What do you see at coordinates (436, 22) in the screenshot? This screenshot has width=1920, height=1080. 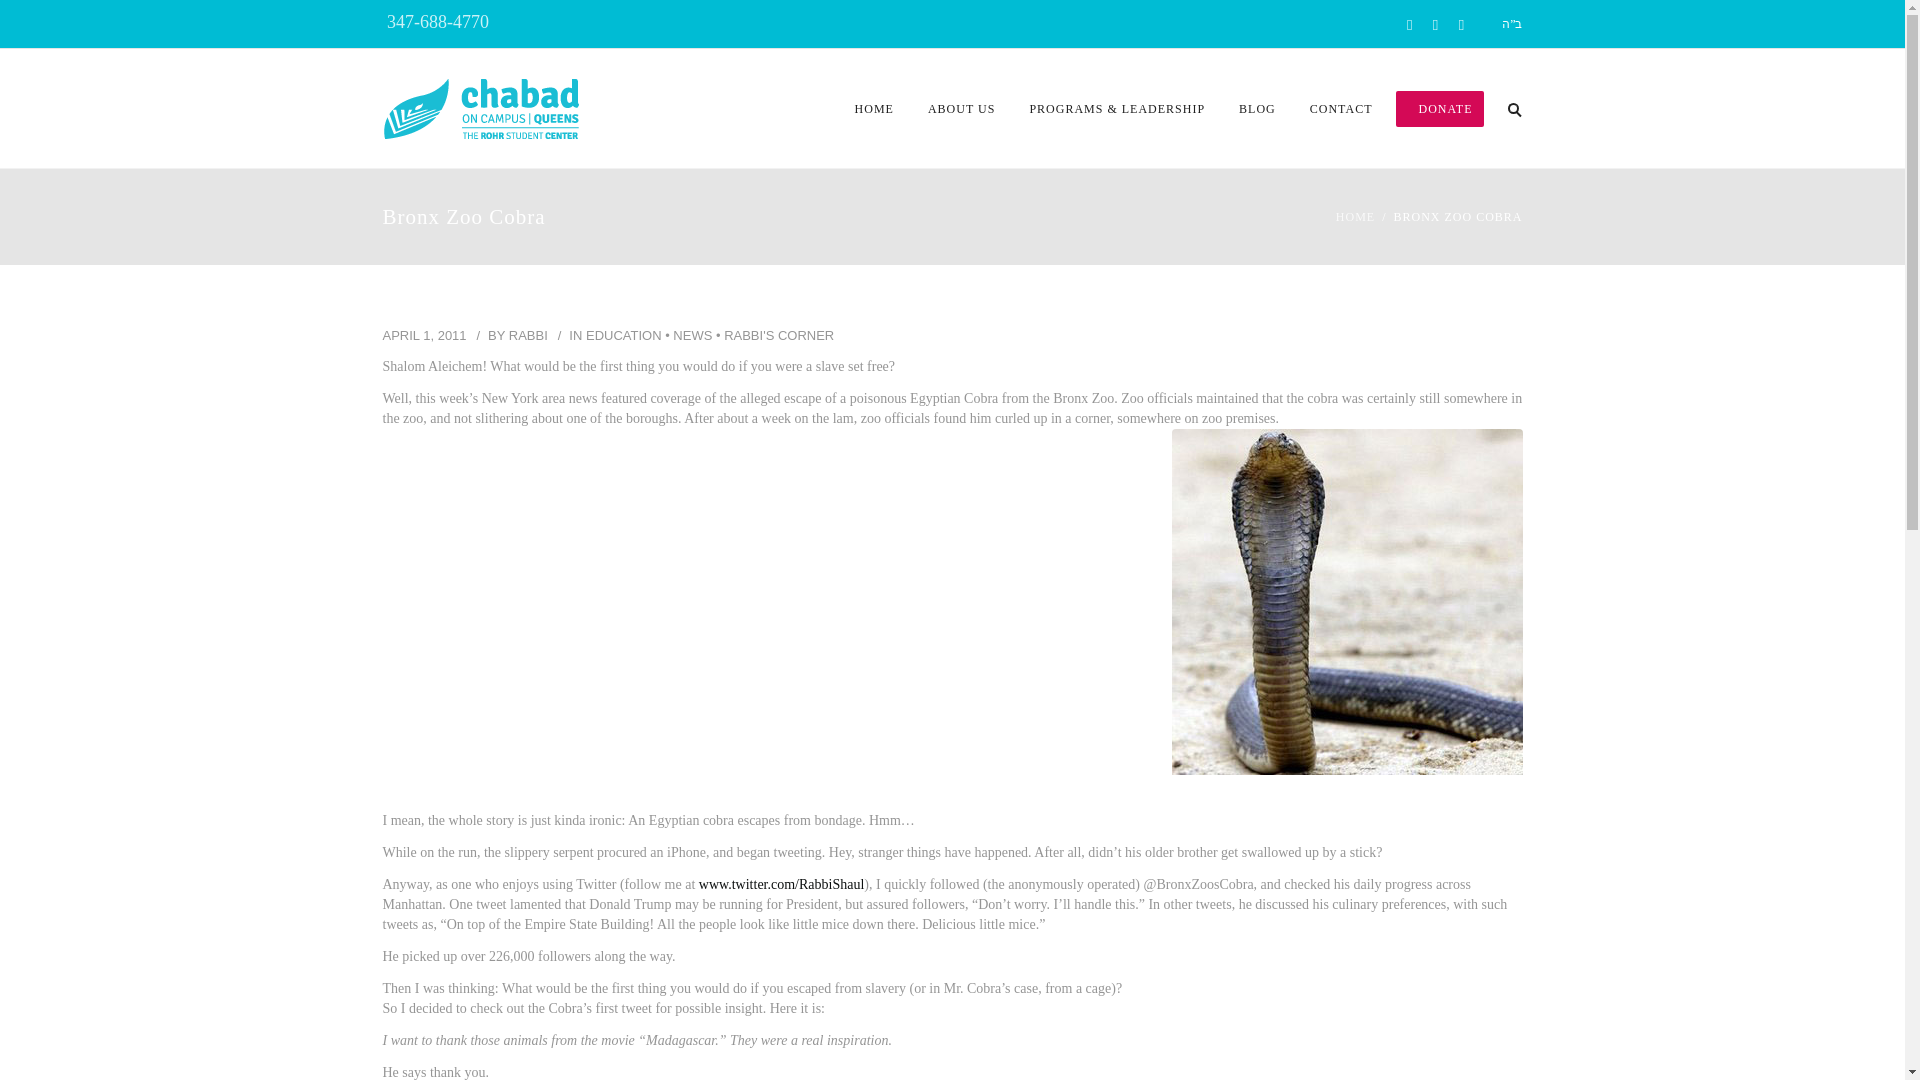 I see `347-688-4770` at bounding box center [436, 22].